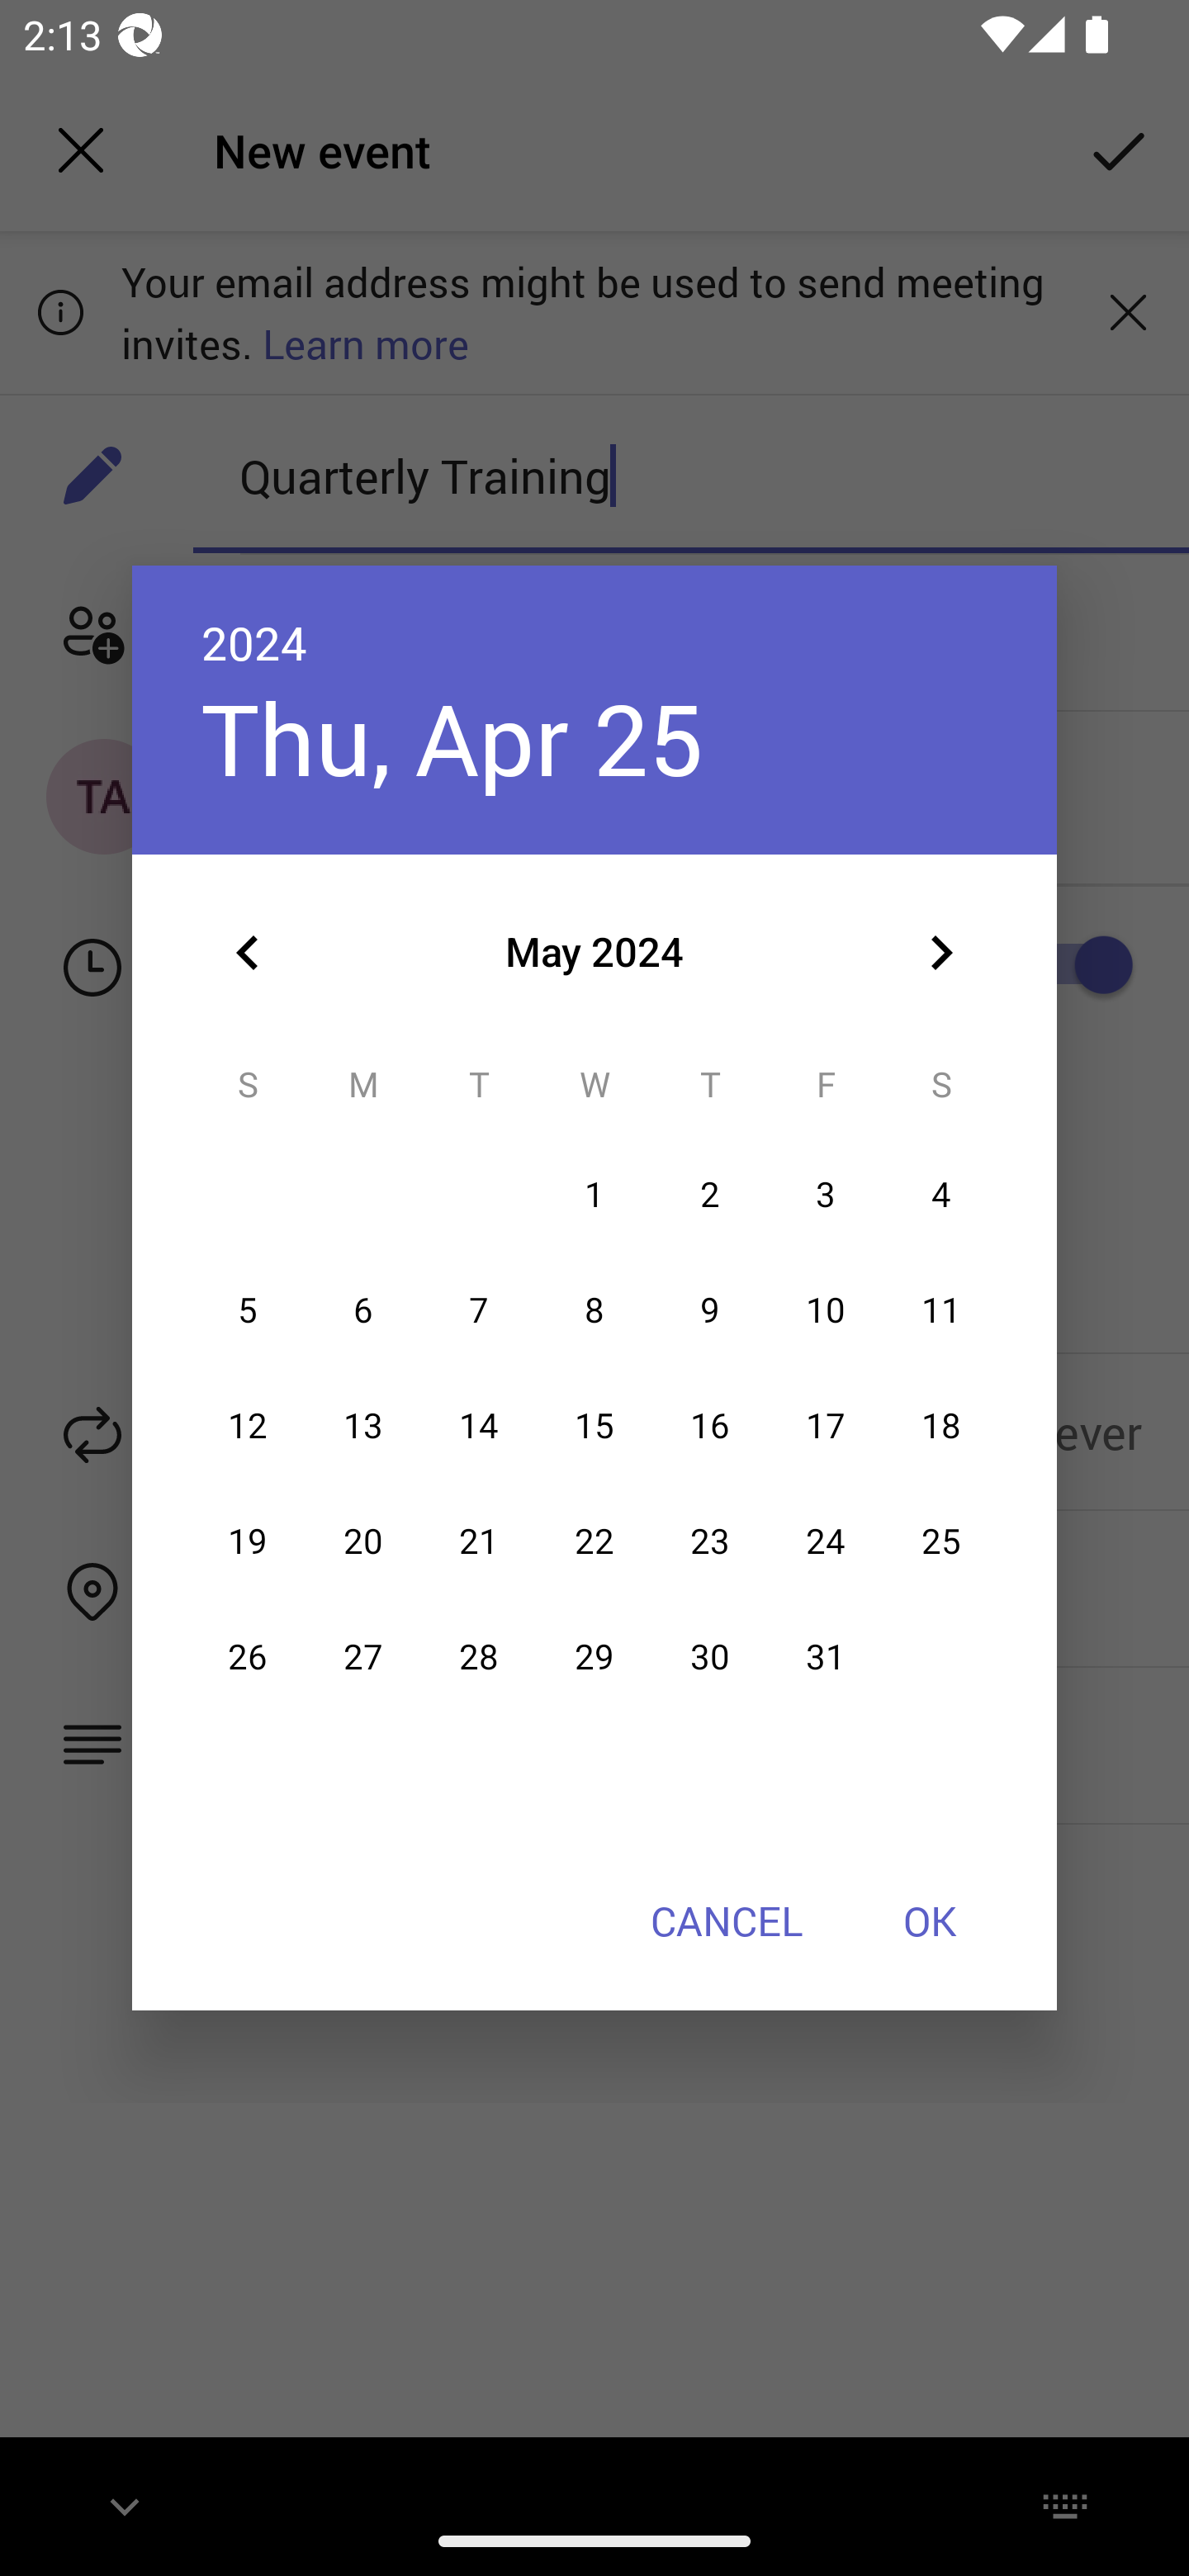  What do you see at coordinates (363, 1311) in the screenshot?
I see `6 06 May 2024` at bounding box center [363, 1311].